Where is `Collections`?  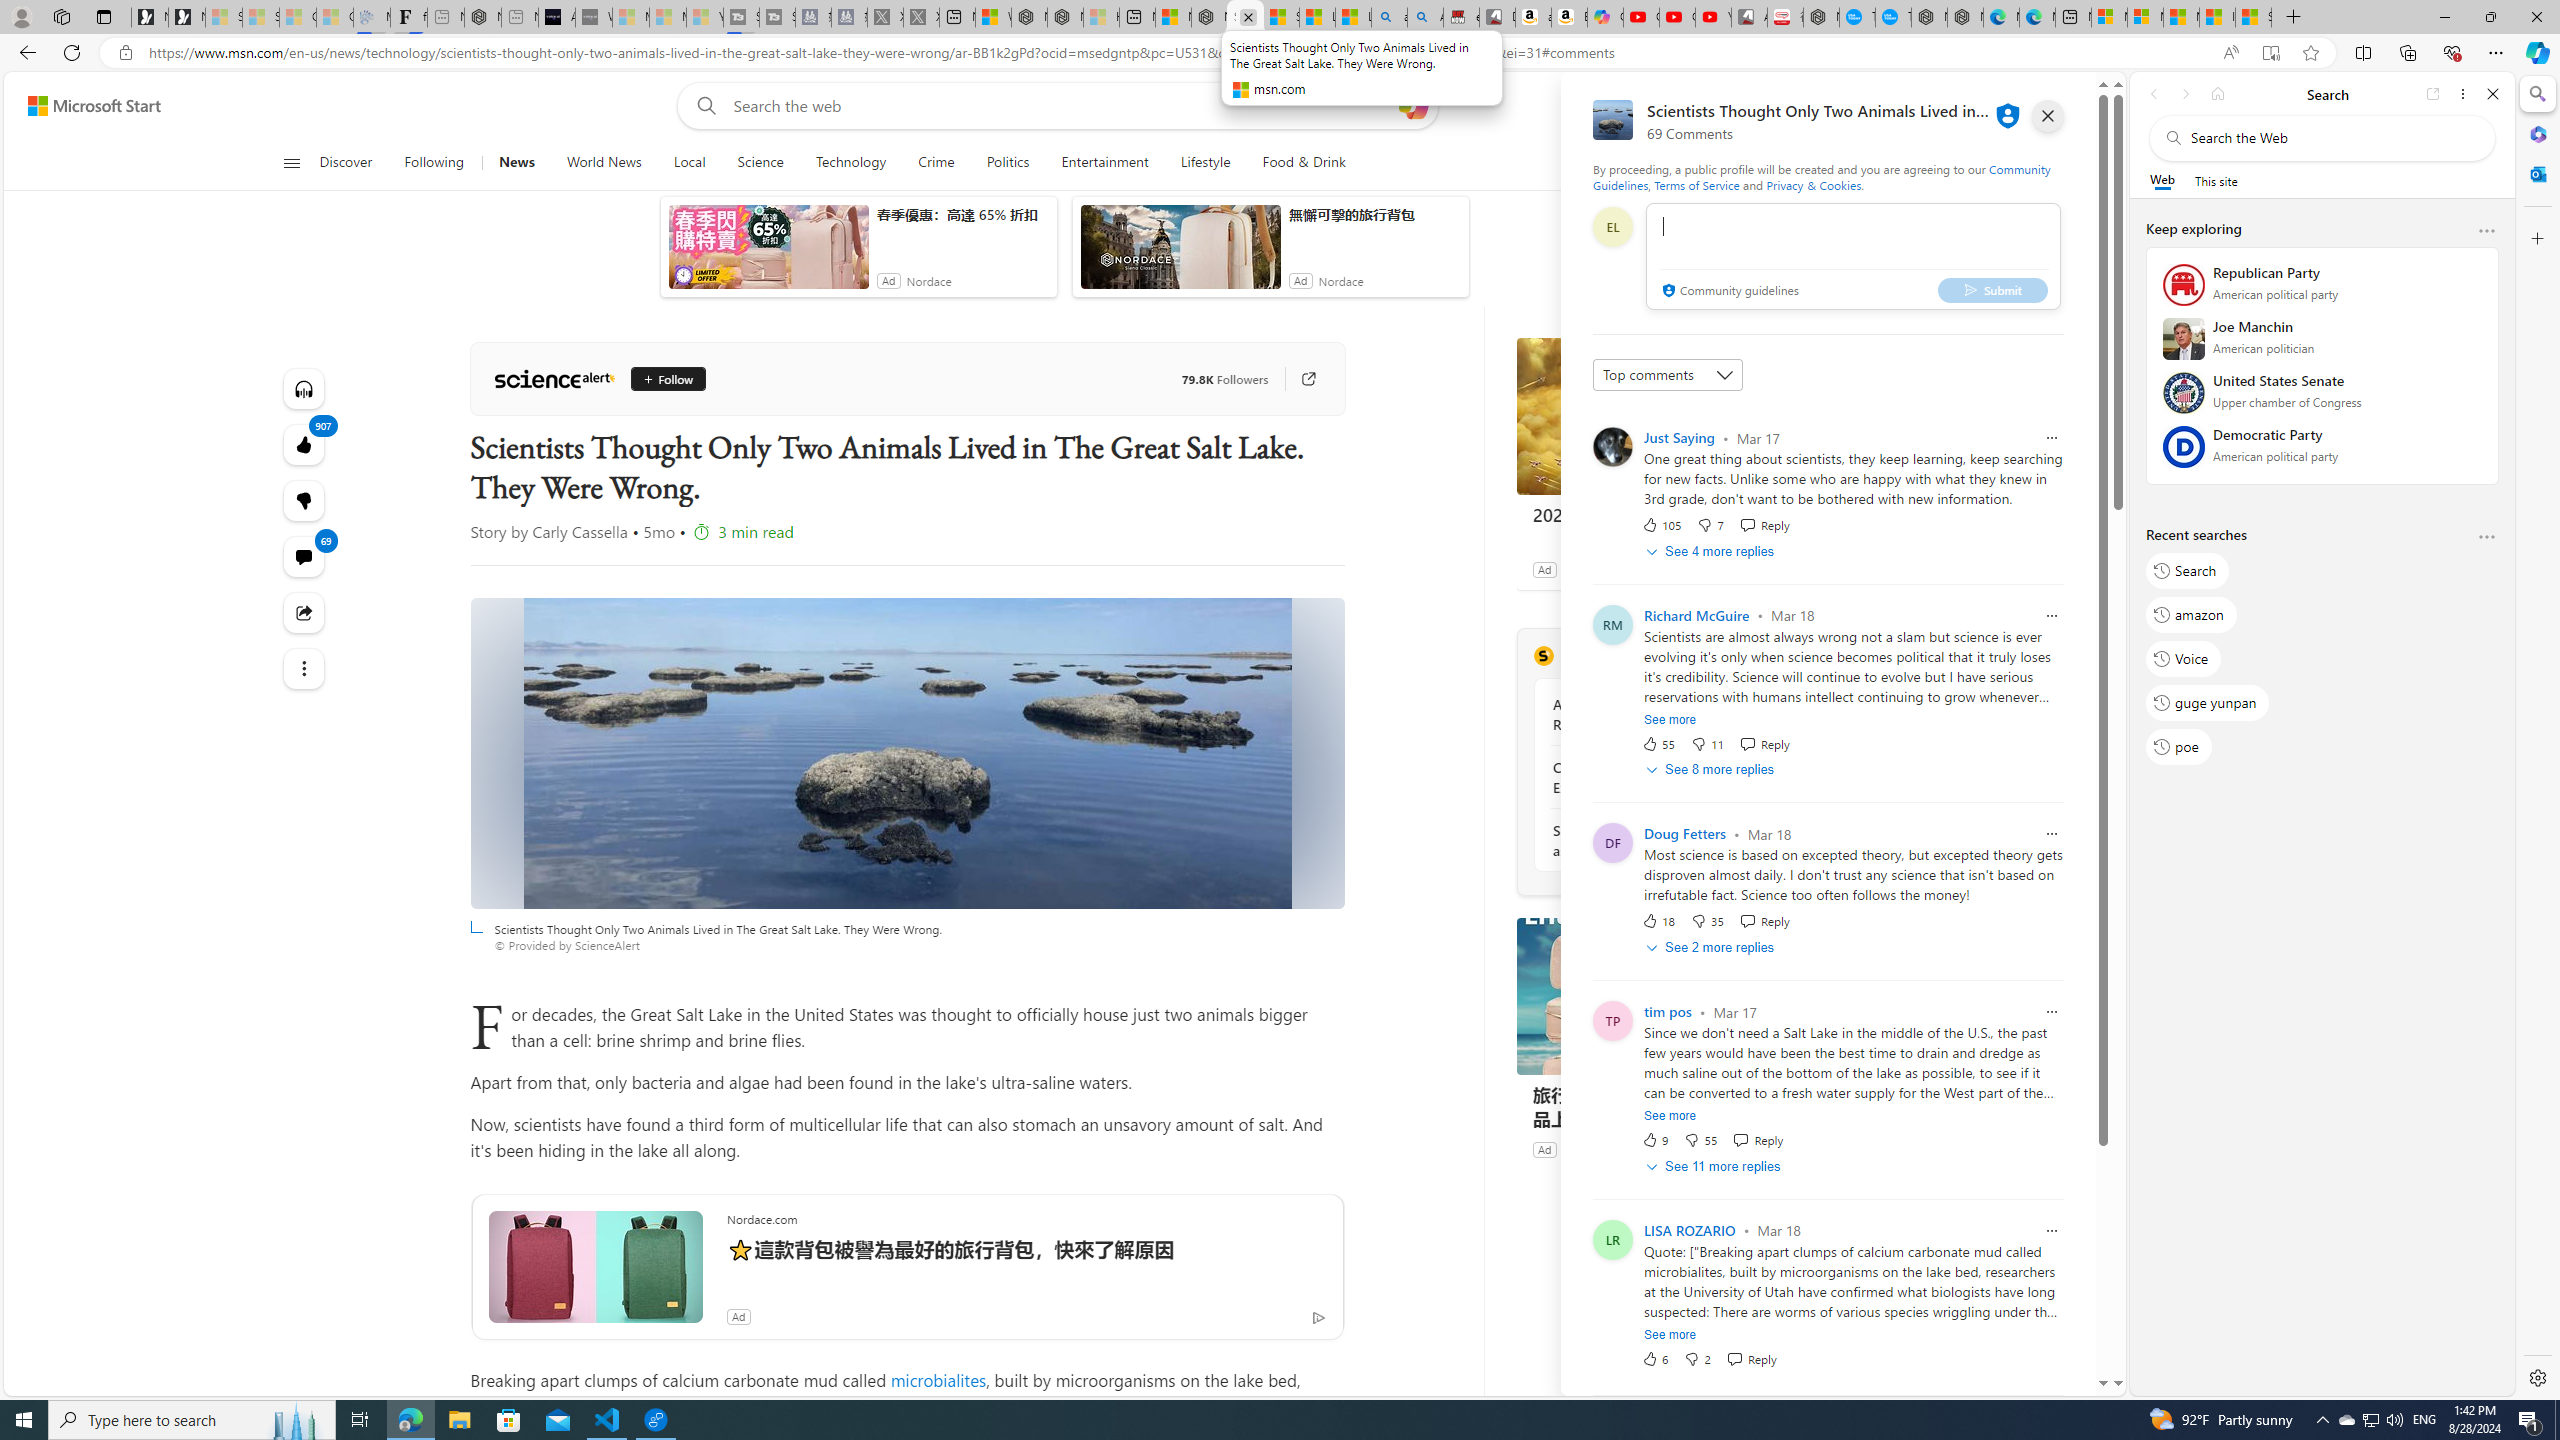
Collections is located at coordinates (2407, 52).